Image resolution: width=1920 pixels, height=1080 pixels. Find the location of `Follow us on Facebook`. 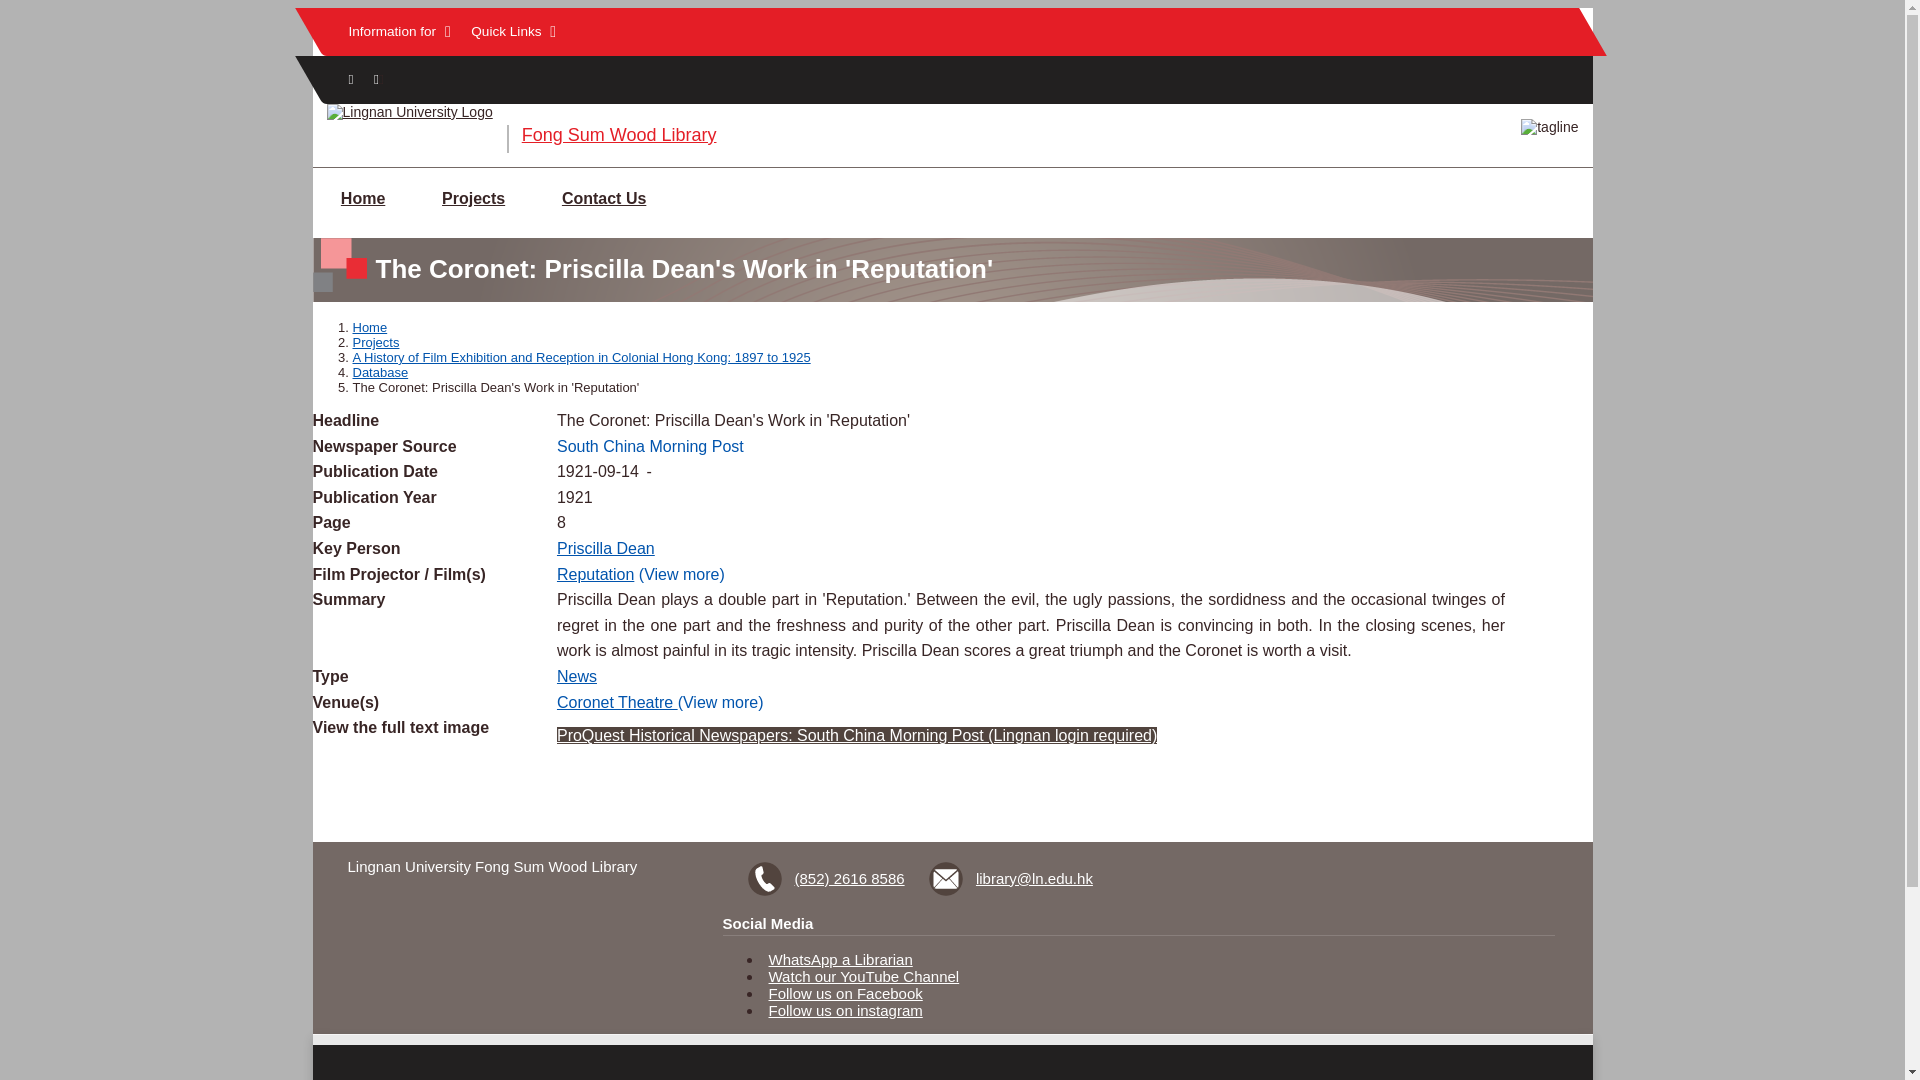

Follow us on Facebook is located at coordinates (846, 993).